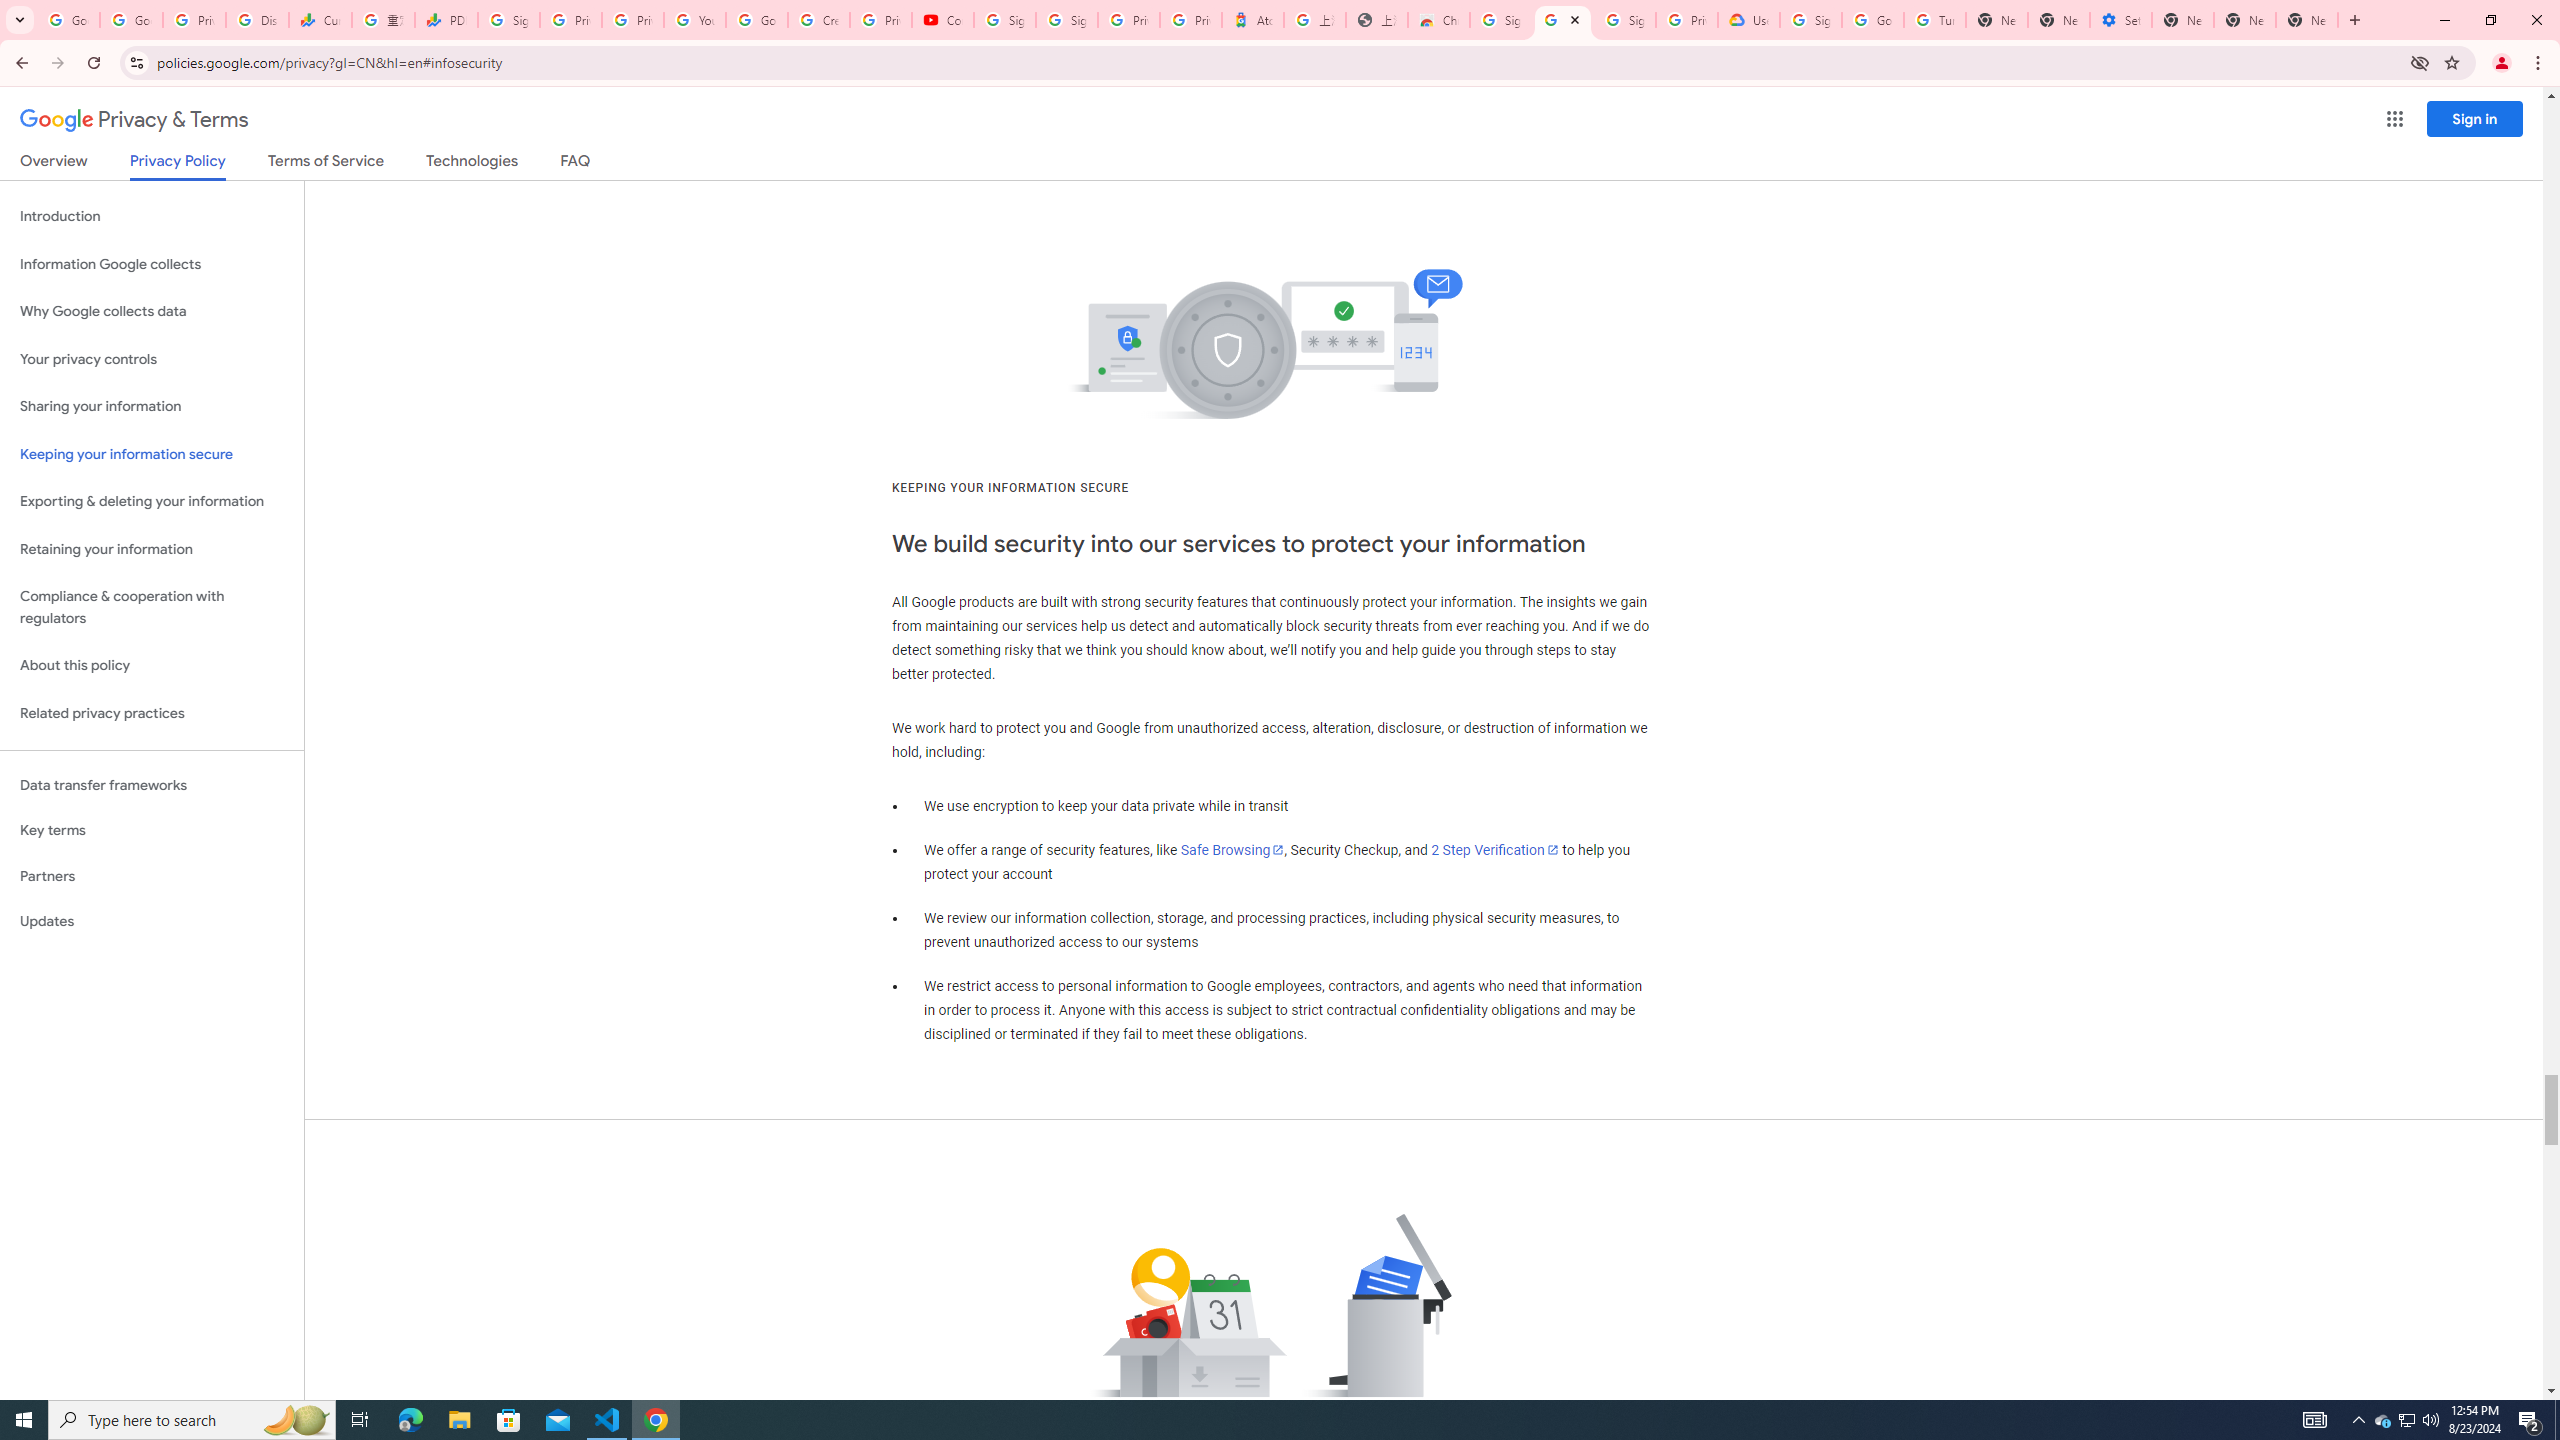 The image size is (2560, 1440). Describe the element at coordinates (152, 360) in the screenshot. I see `Your privacy controls` at that location.